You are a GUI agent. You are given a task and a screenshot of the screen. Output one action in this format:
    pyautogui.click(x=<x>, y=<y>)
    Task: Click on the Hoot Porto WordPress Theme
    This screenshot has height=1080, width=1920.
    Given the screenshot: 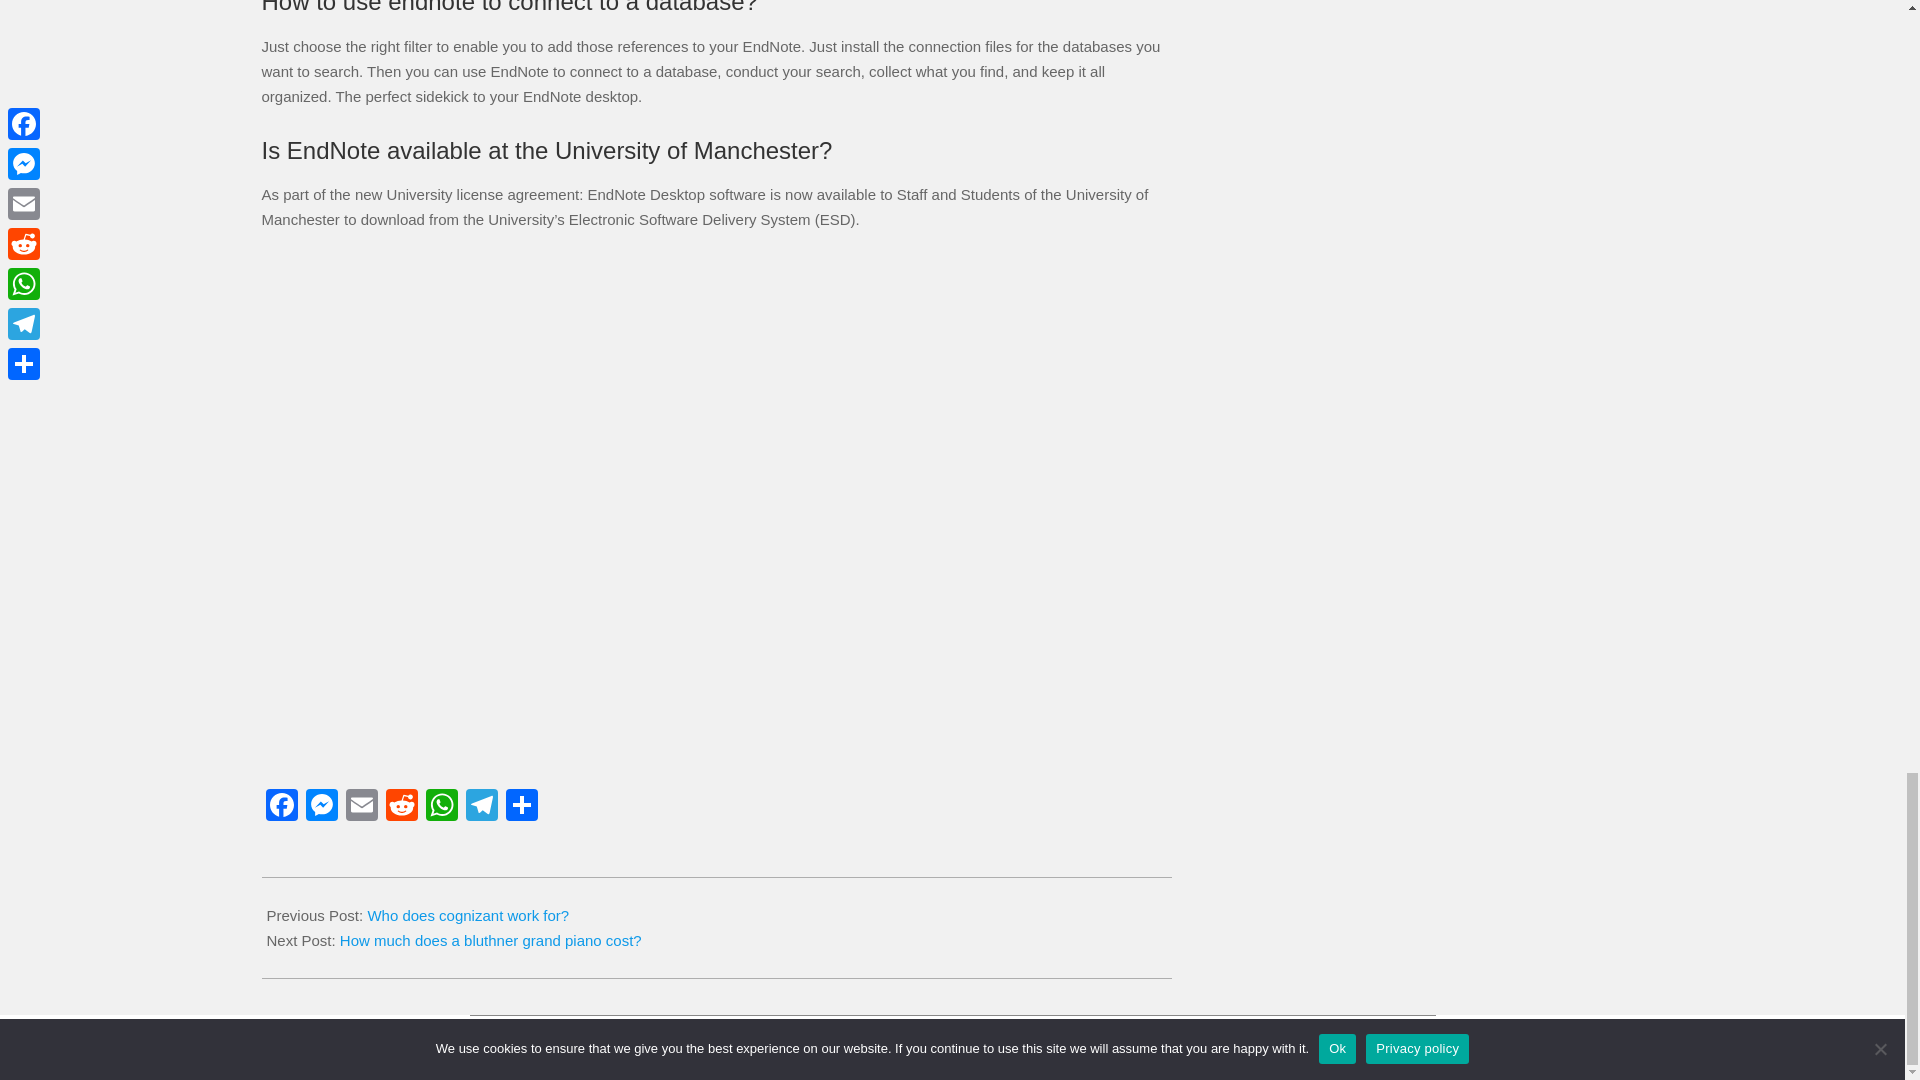 What is the action you would take?
    pyautogui.click(x=929, y=1044)
    